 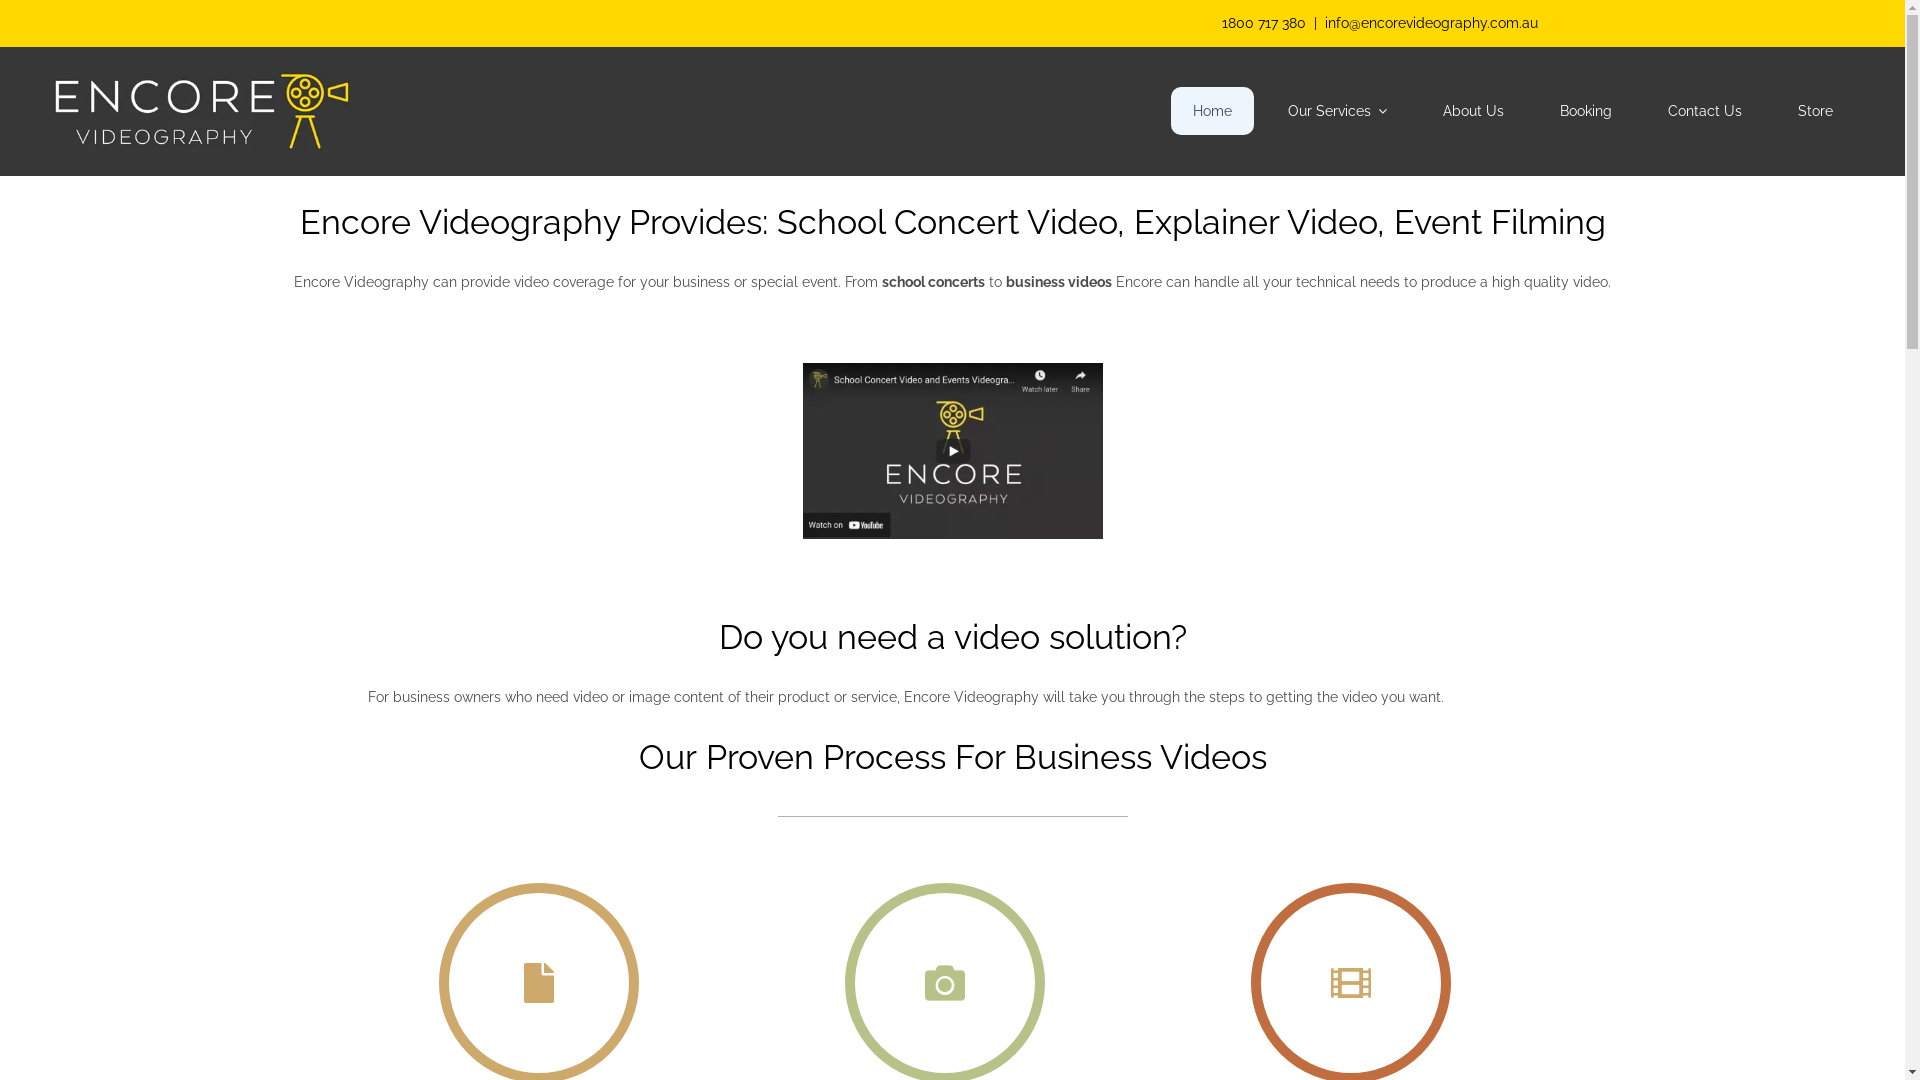 I want to click on Contact Us, so click(x=1705, y=111).